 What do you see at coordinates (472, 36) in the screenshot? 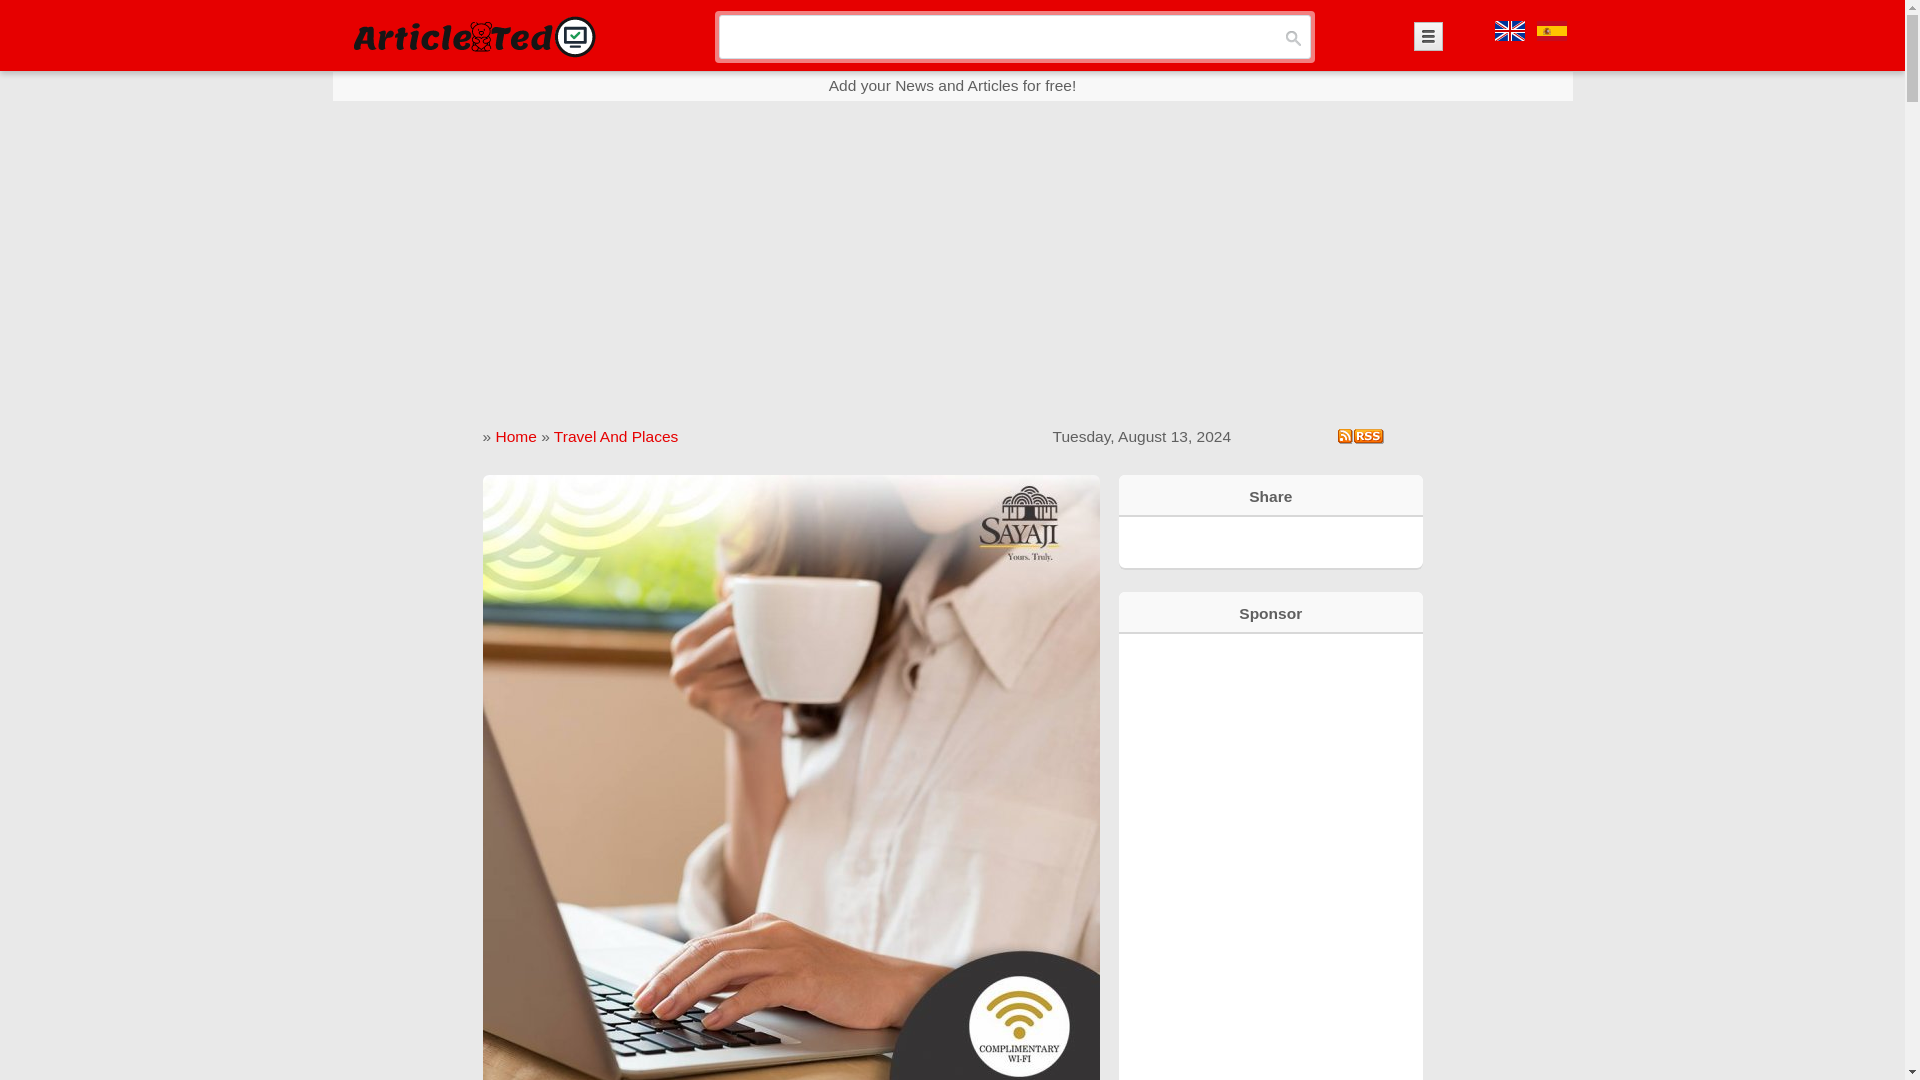
I see `ArticleTed -  News and Articles` at bounding box center [472, 36].